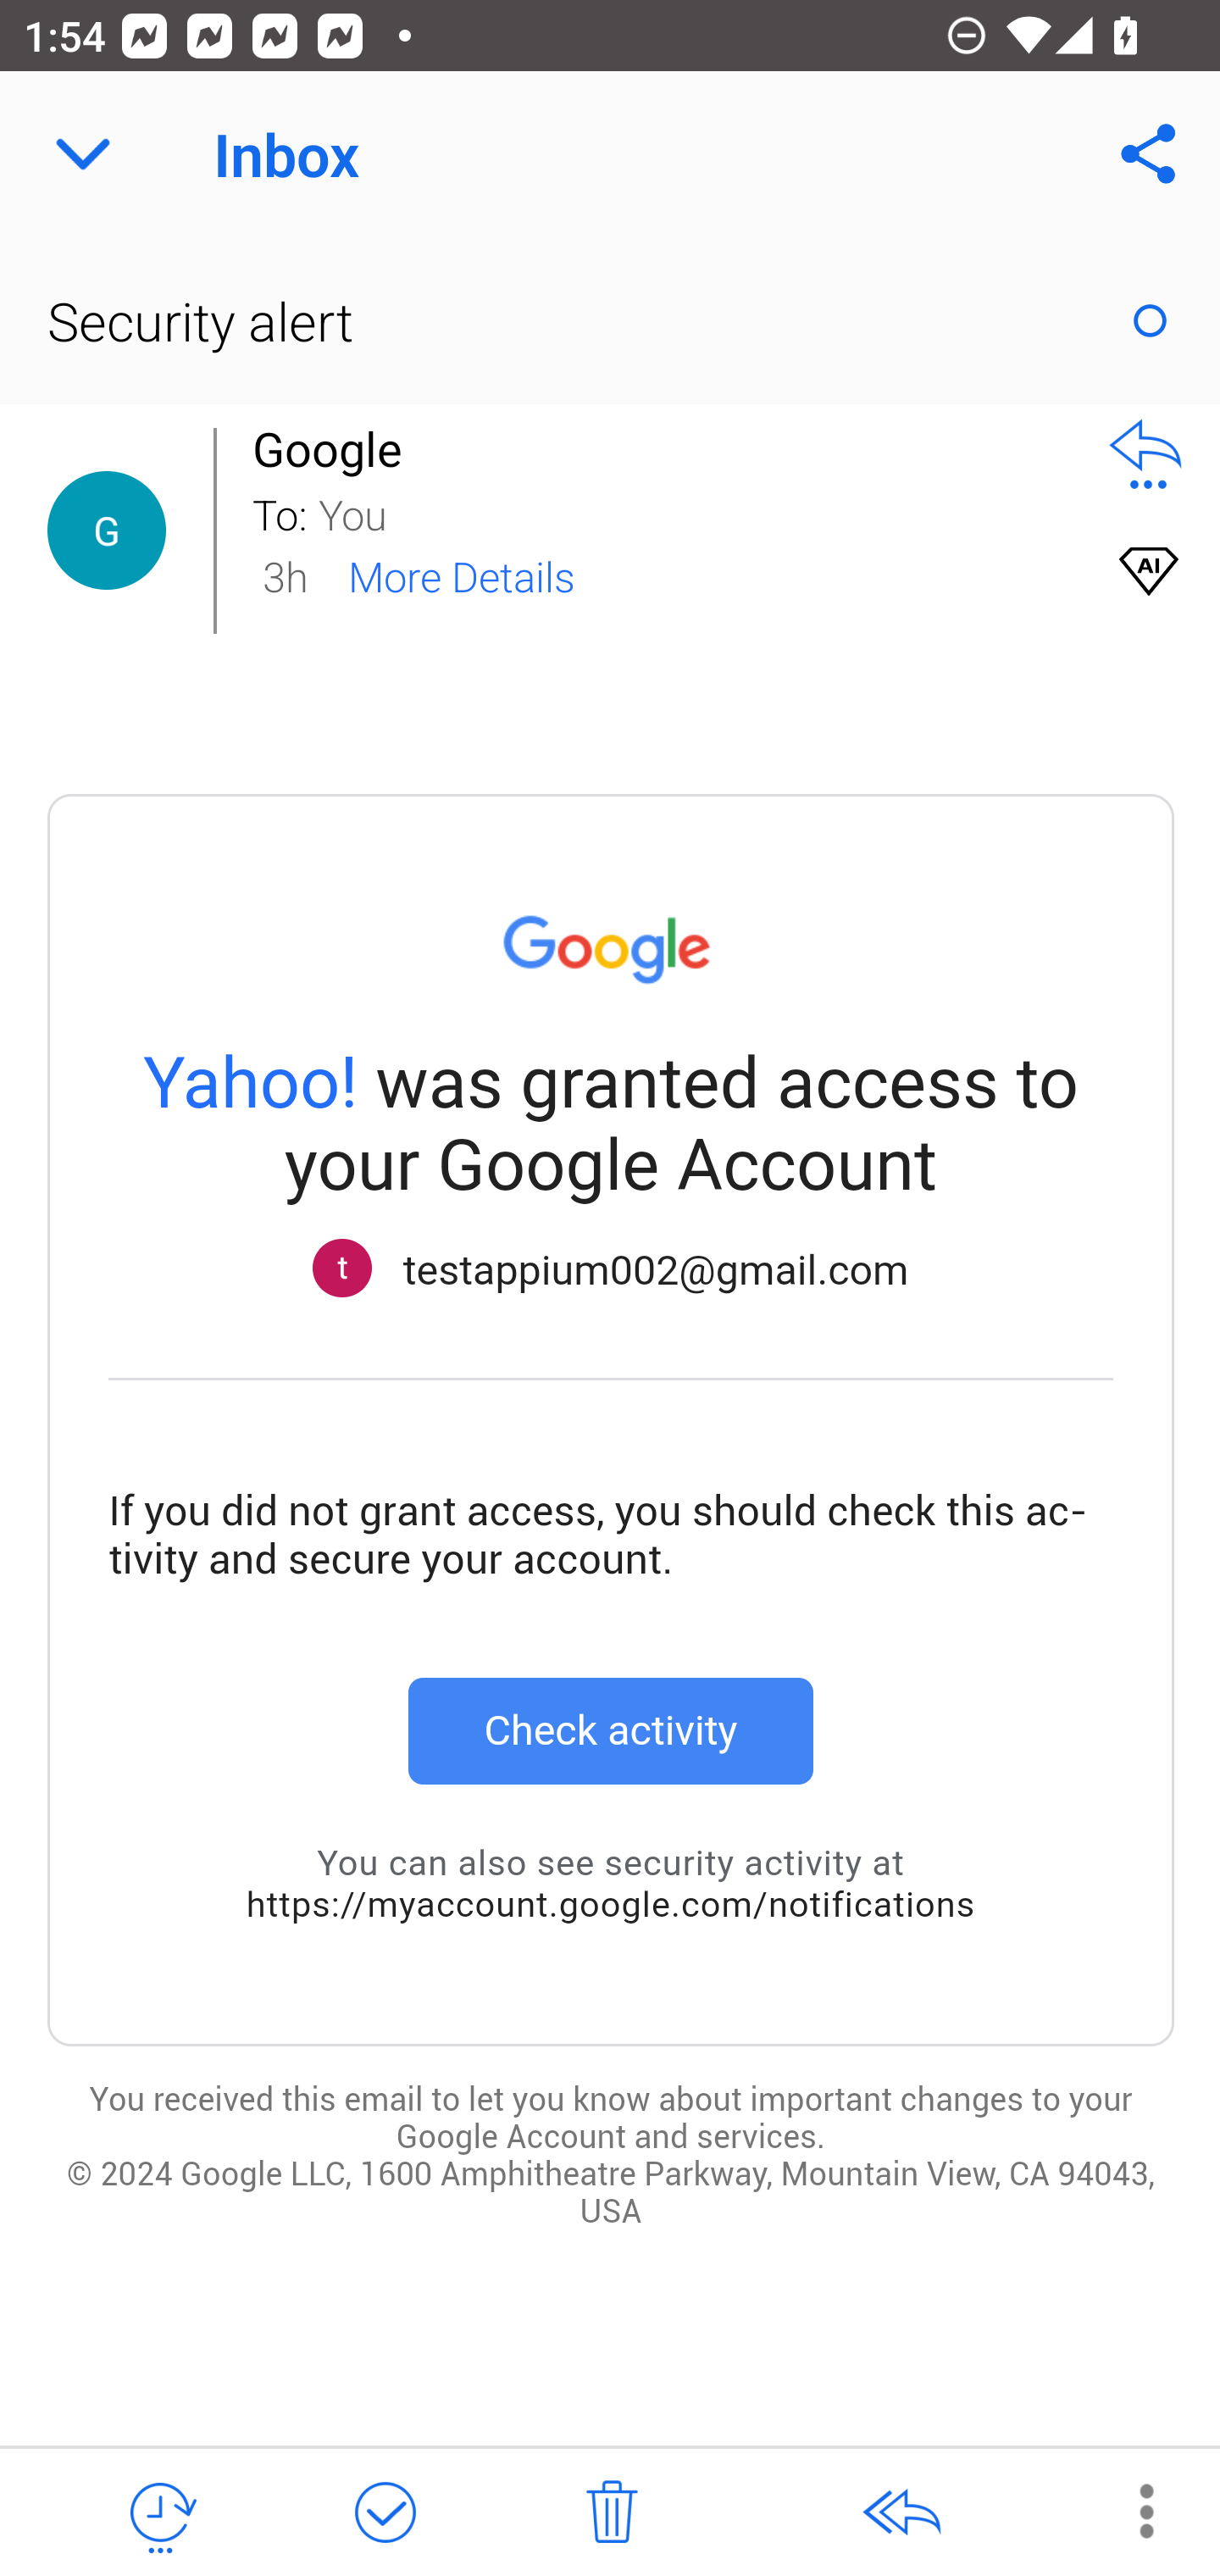 This screenshot has height=2576, width=1220. Describe the element at coordinates (901, 2513) in the screenshot. I see `Reply All` at that location.